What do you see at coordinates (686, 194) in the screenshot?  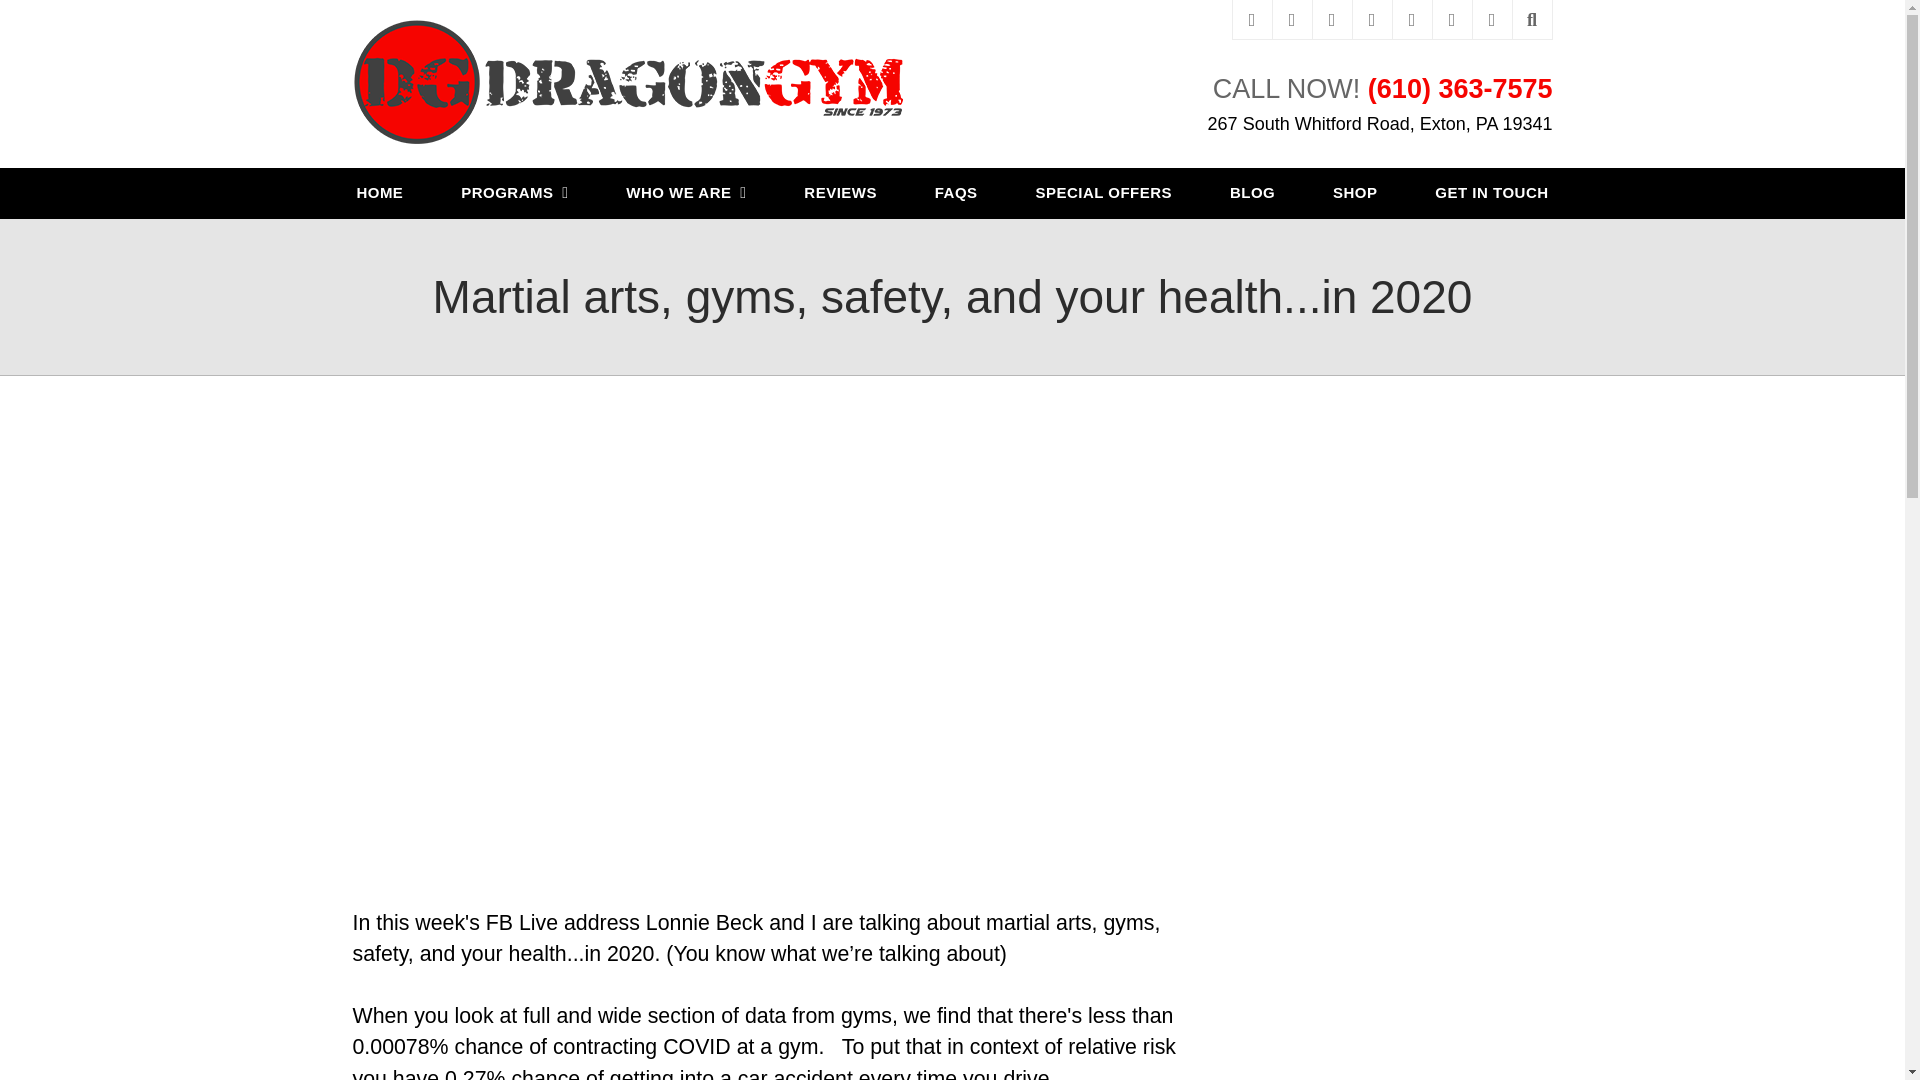 I see `WHO WE ARE` at bounding box center [686, 194].